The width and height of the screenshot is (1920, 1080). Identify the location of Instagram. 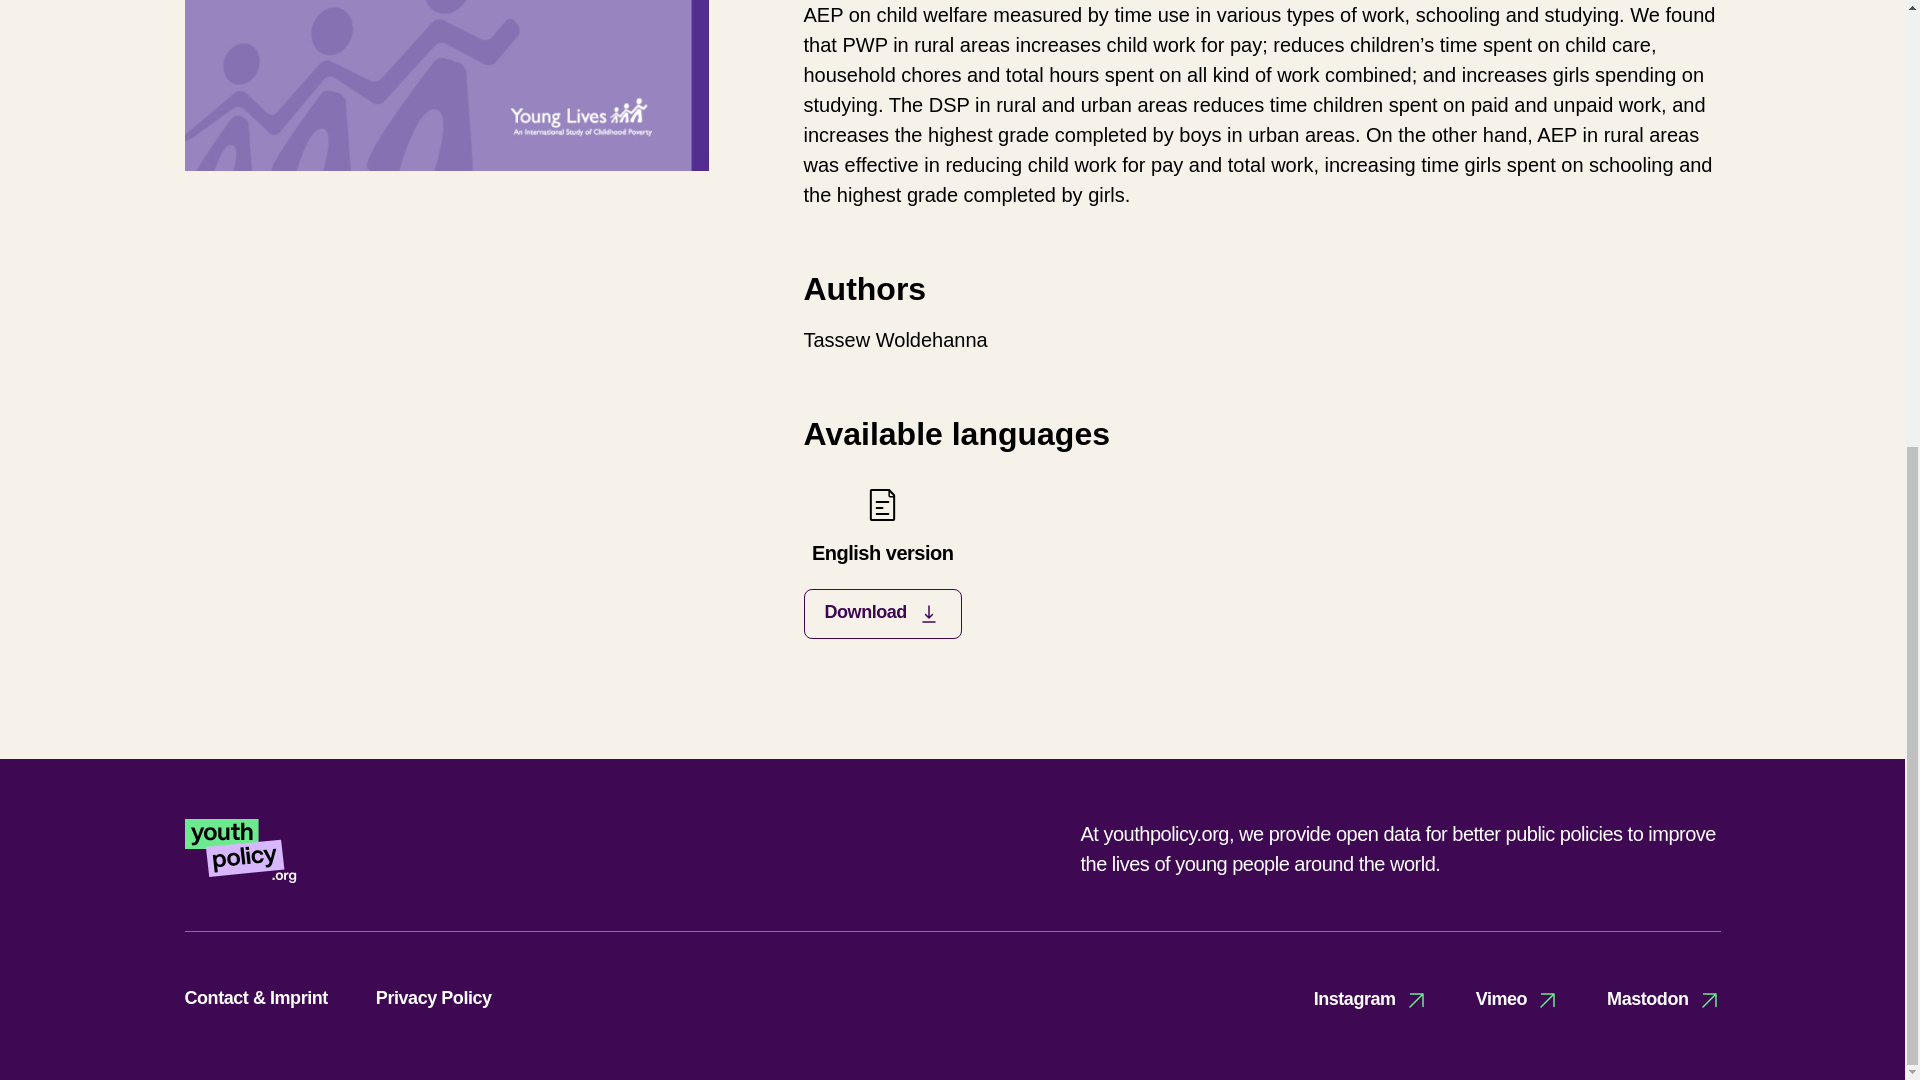
(1370, 999).